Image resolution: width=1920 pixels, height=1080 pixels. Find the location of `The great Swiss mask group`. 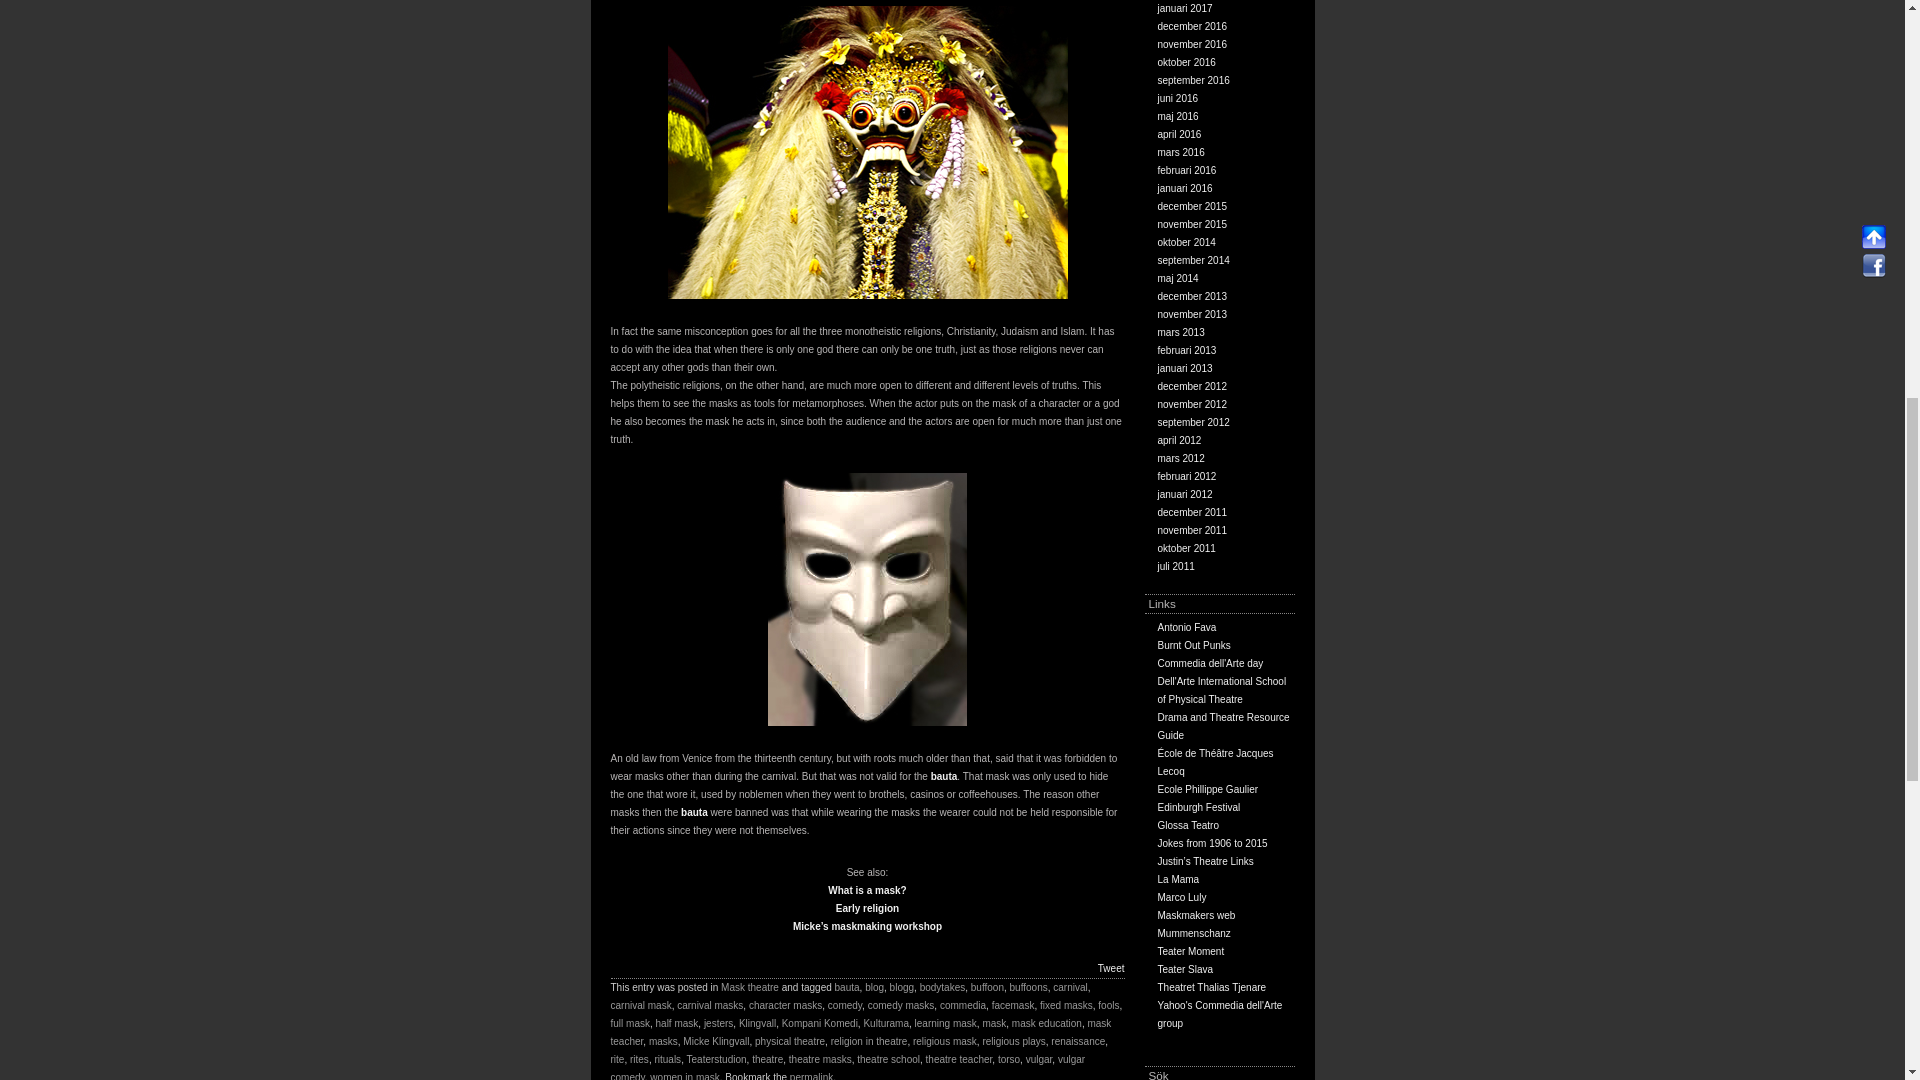

The great Swiss mask group is located at coordinates (1194, 932).